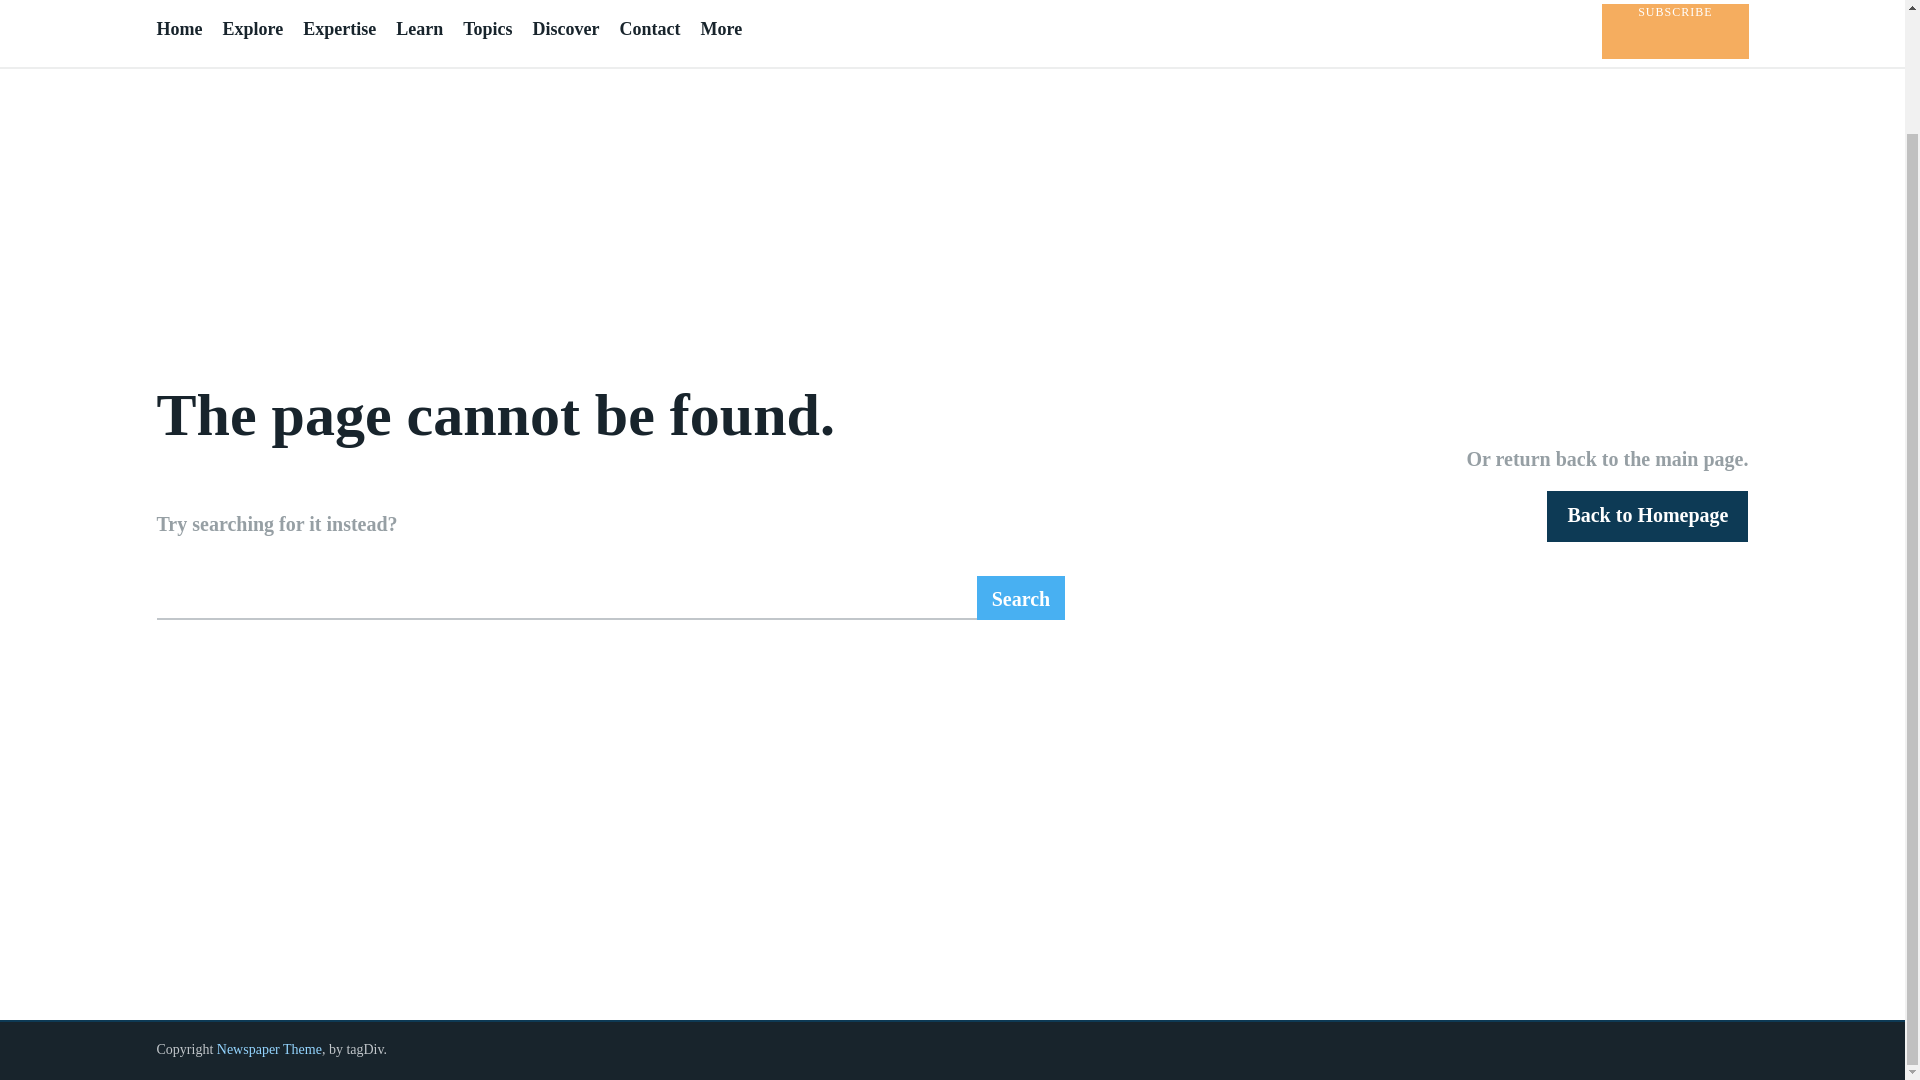 The width and height of the screenshot is (1920, 1080). I want to click on Expertise, so click(340, 29).